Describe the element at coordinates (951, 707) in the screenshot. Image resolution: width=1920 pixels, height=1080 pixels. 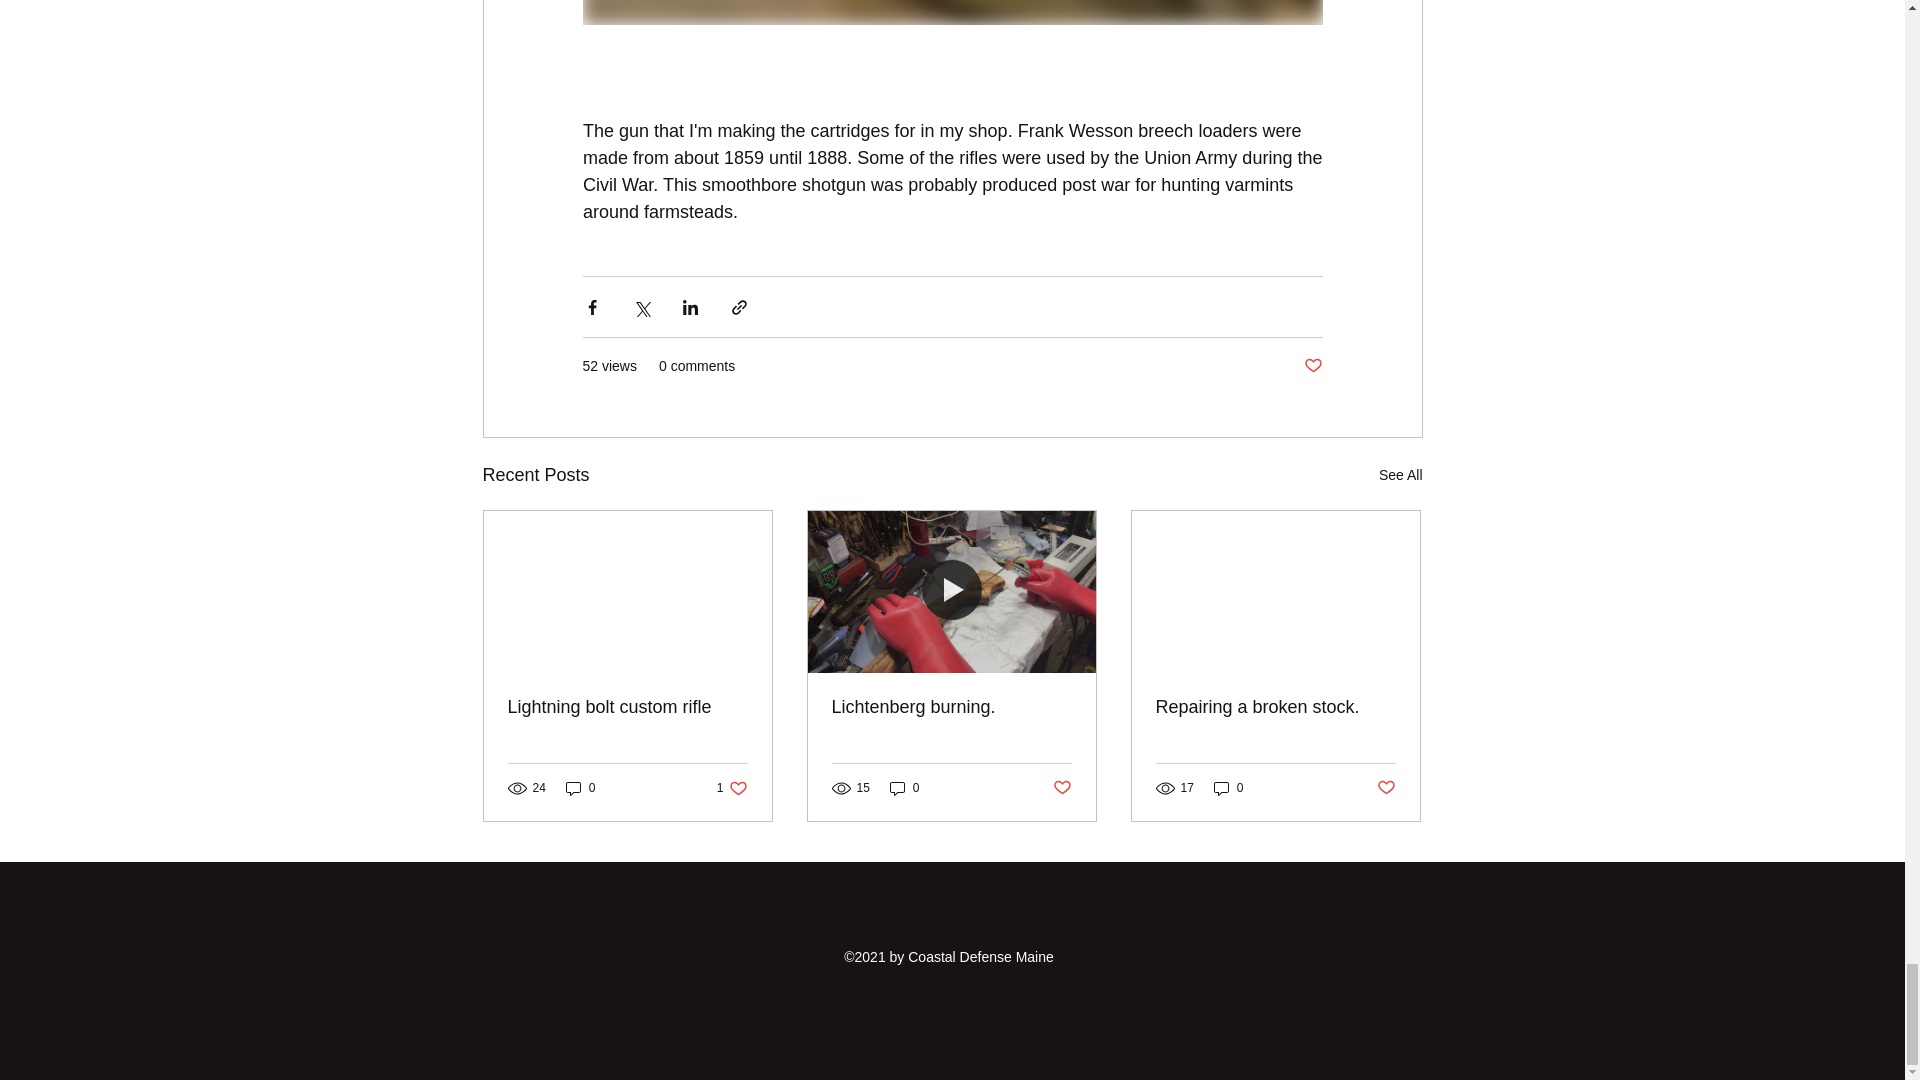
I see `Post not marked as liked` at that location.